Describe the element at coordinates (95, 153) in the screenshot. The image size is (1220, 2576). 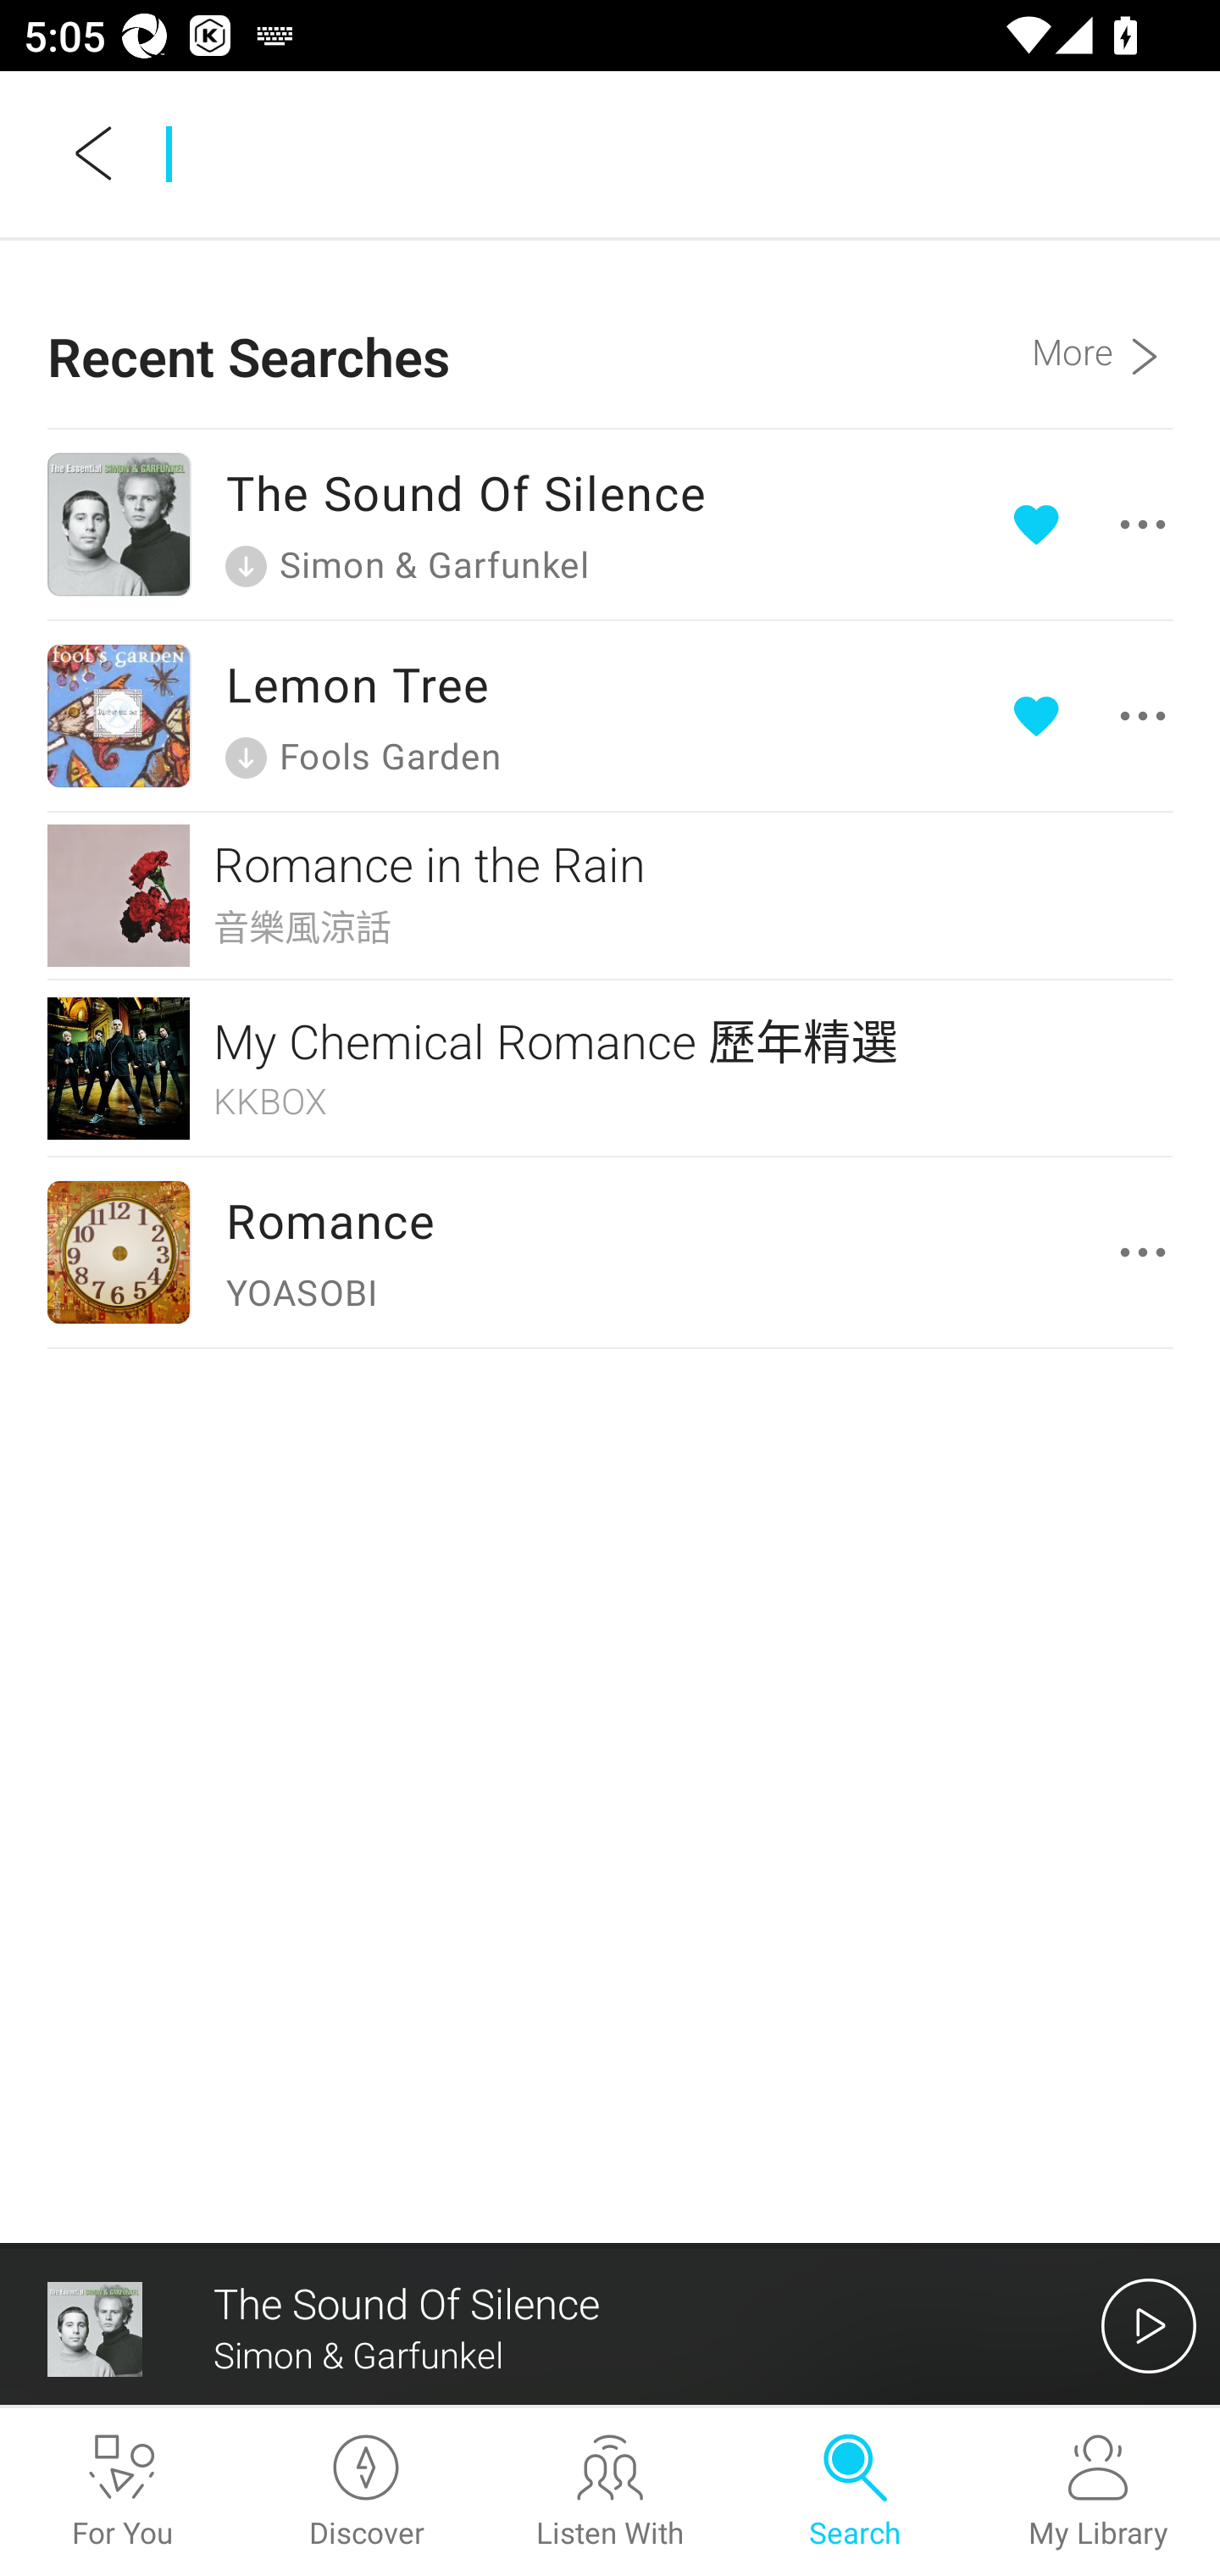
I see `Back,outside of the list` at that location.